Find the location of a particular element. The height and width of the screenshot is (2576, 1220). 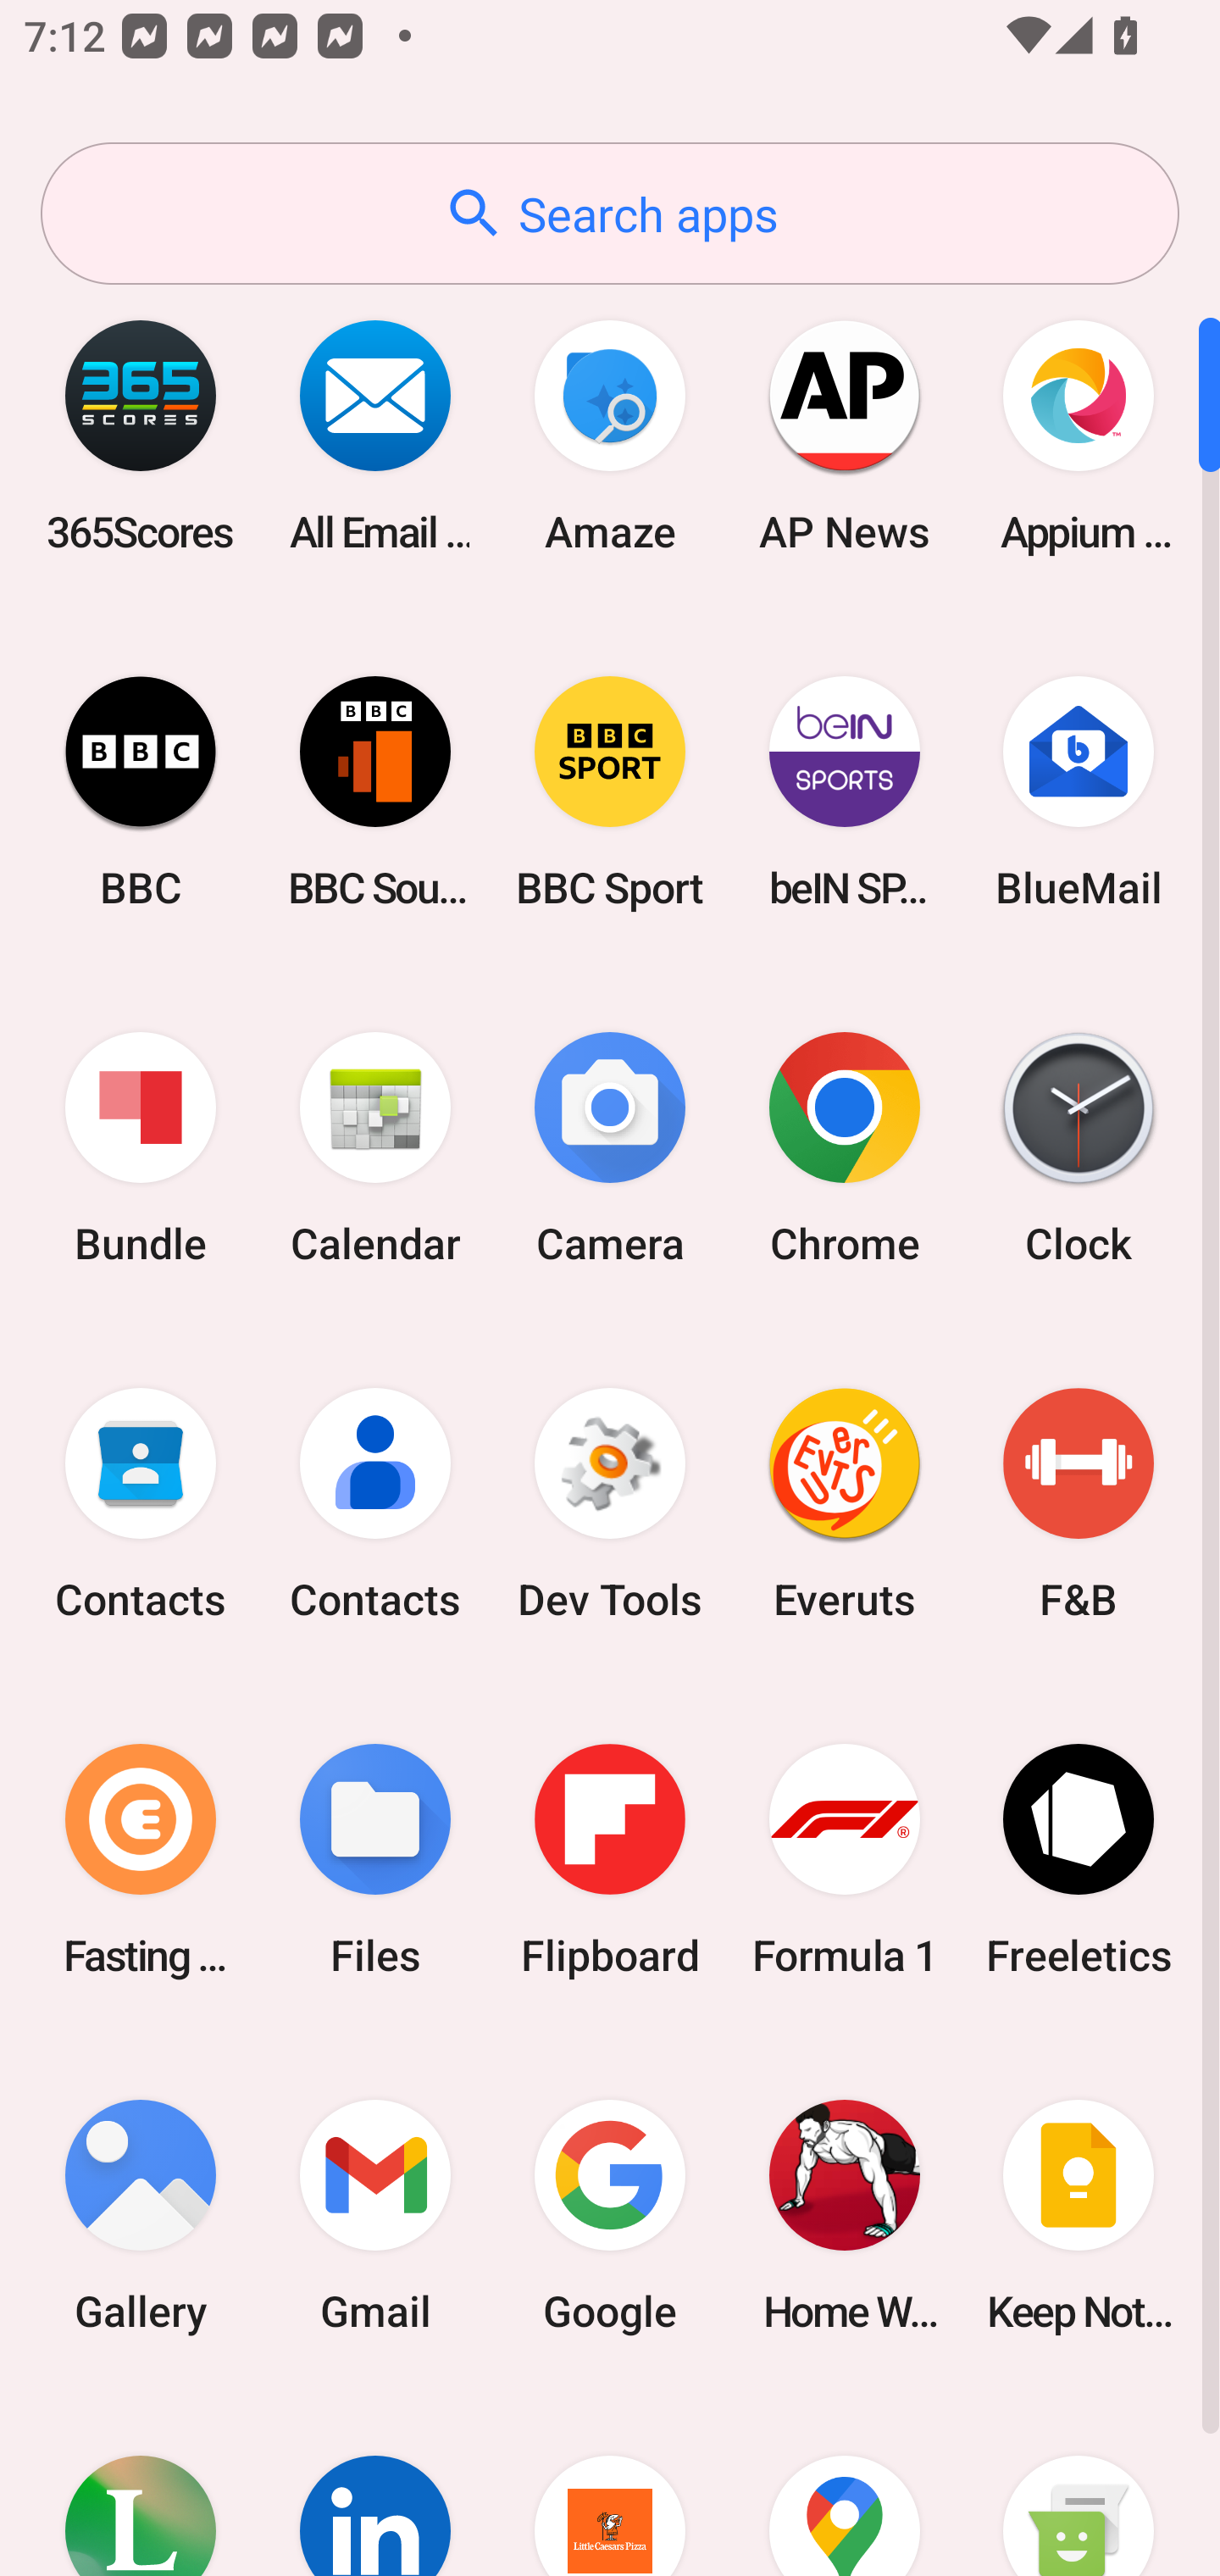

Everuts is located at coordinates (844, 1504).